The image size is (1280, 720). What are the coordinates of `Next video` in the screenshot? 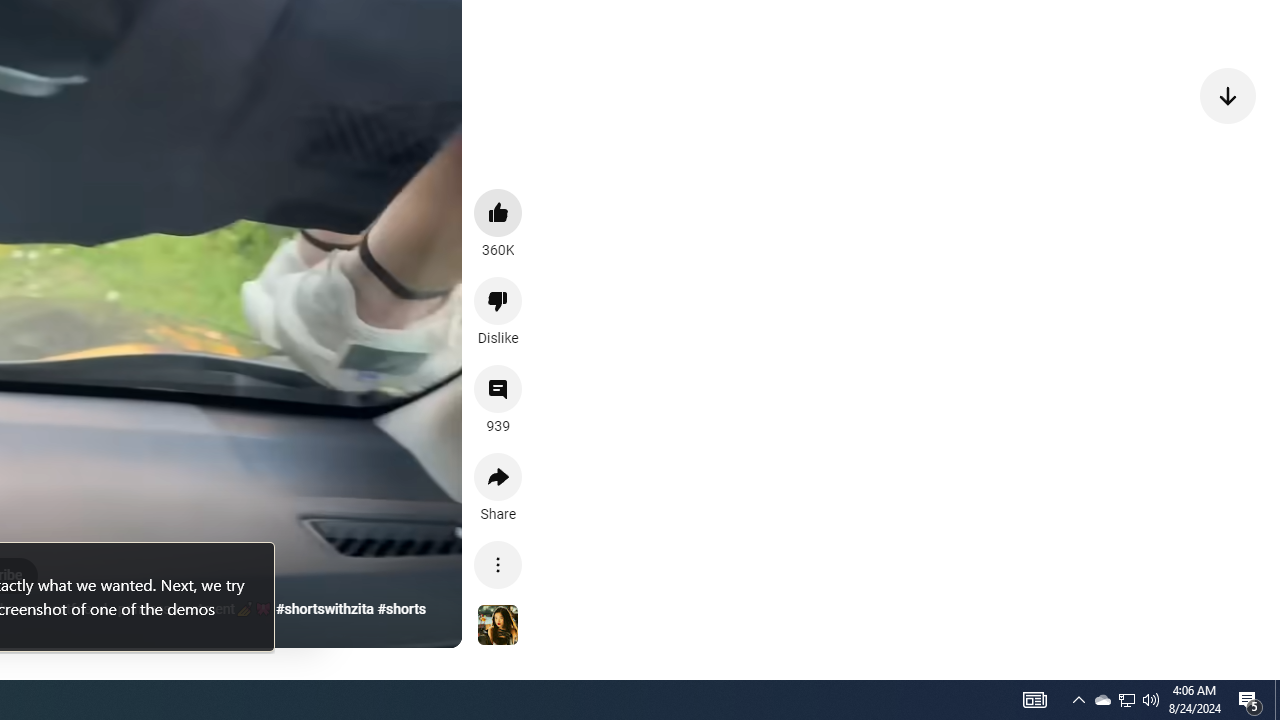 It's located at (1228, 94).